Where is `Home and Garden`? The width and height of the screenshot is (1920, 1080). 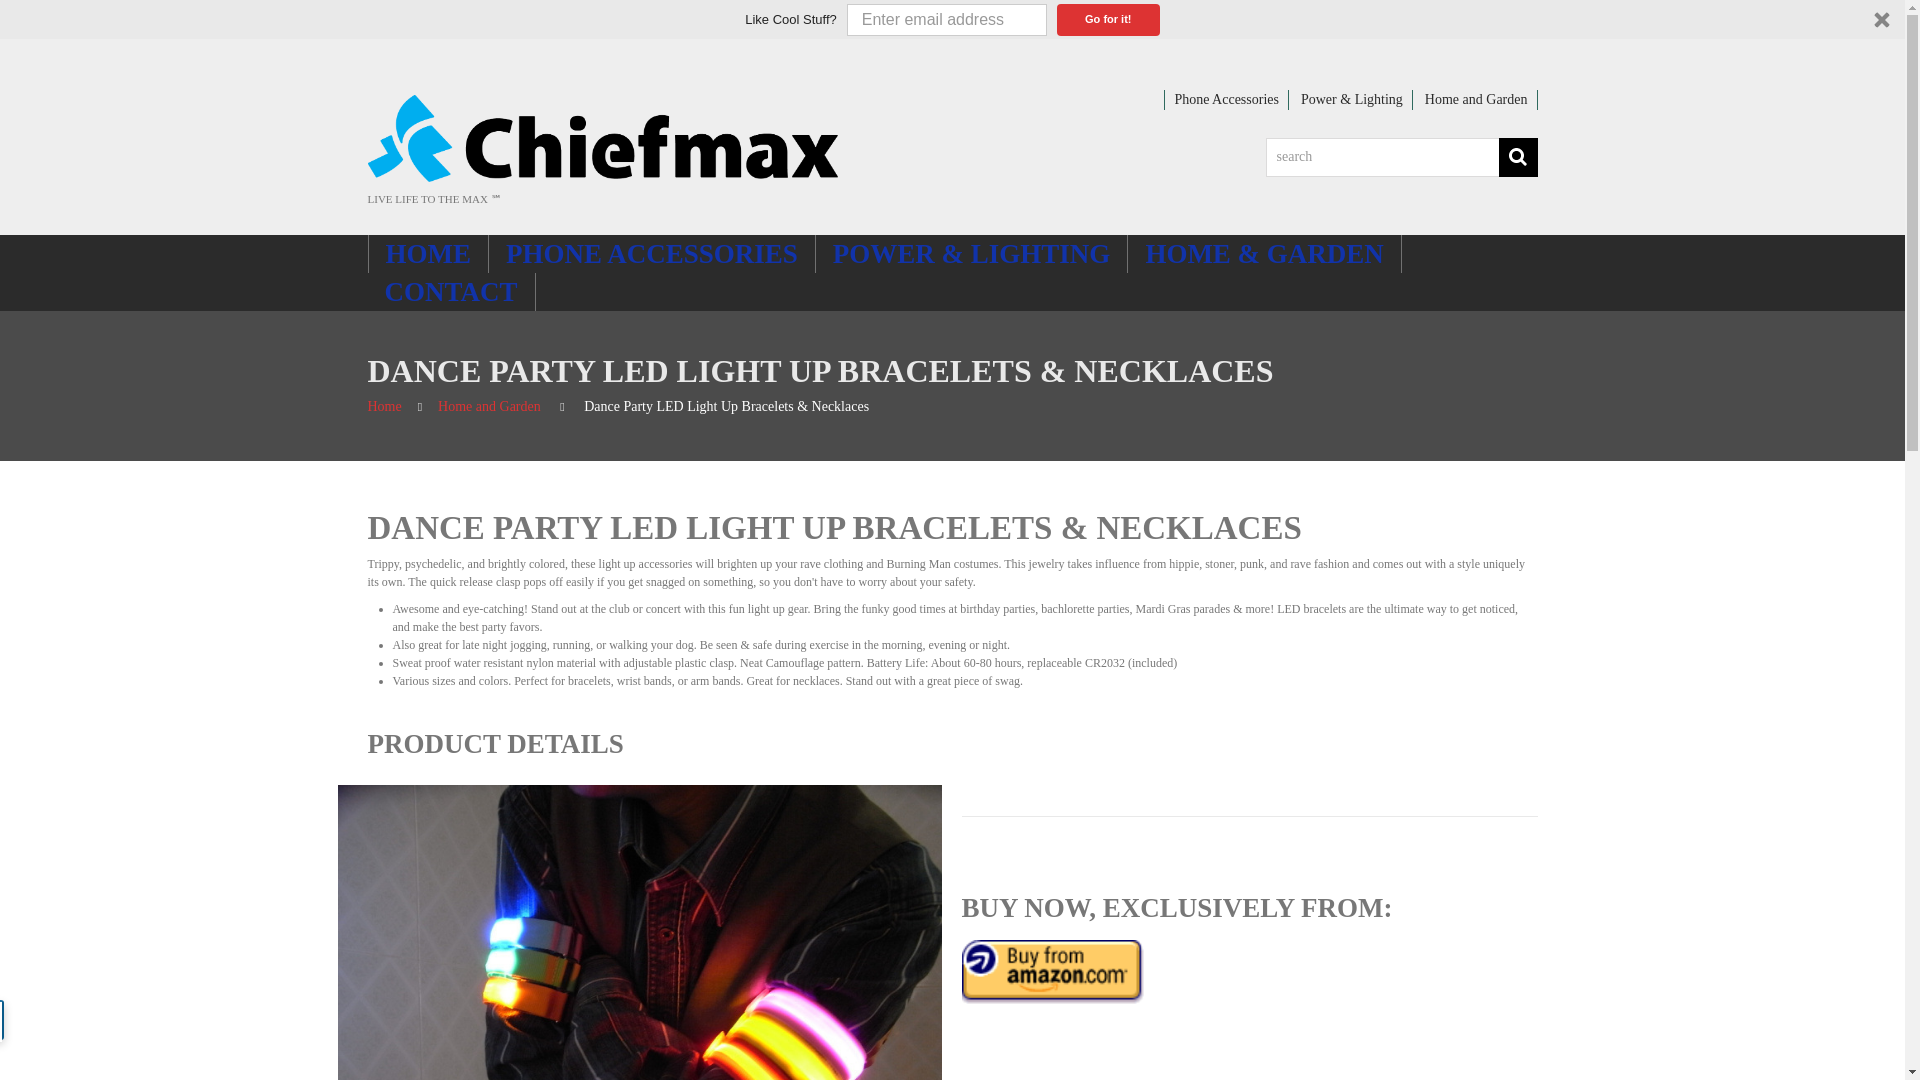 Home and Garden is located at coordinates (1476, 98).